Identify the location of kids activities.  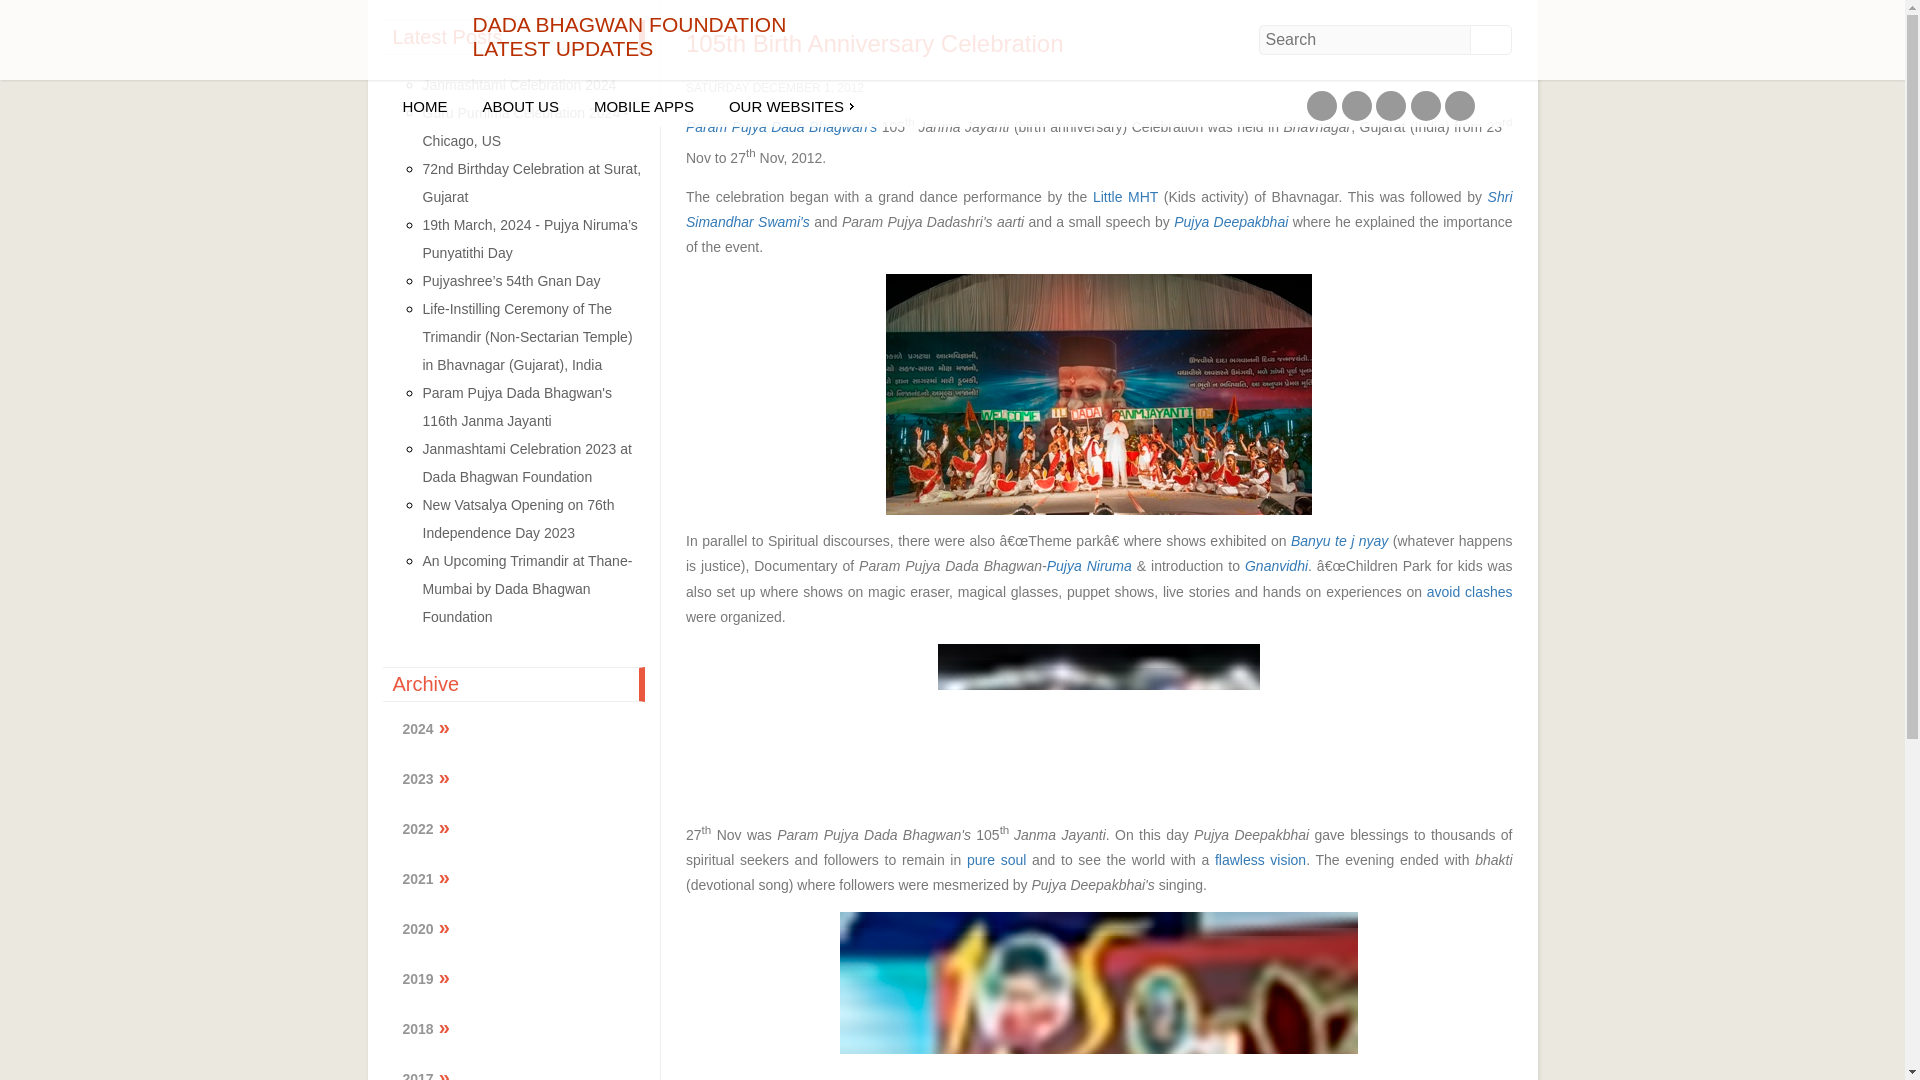
(1122, 197).